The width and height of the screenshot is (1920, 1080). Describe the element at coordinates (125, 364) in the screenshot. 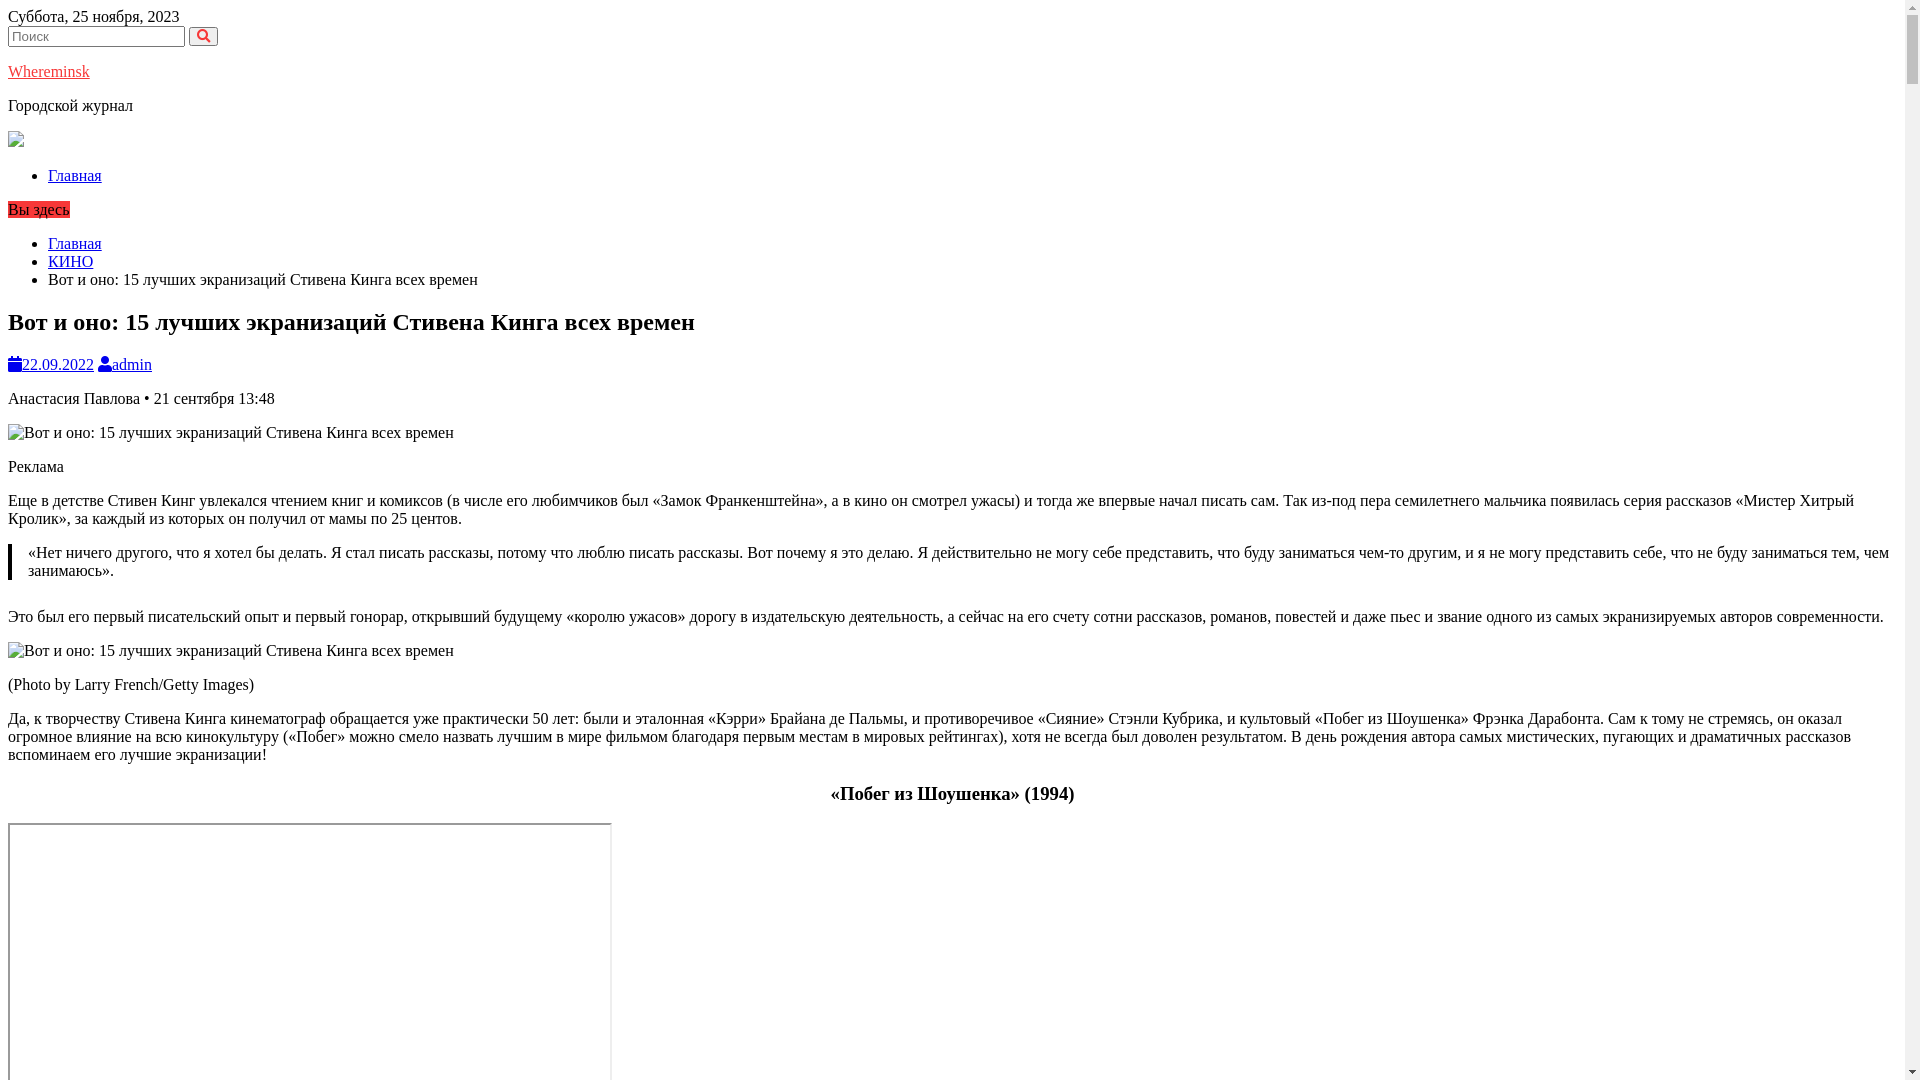

I see `admin` at that location.